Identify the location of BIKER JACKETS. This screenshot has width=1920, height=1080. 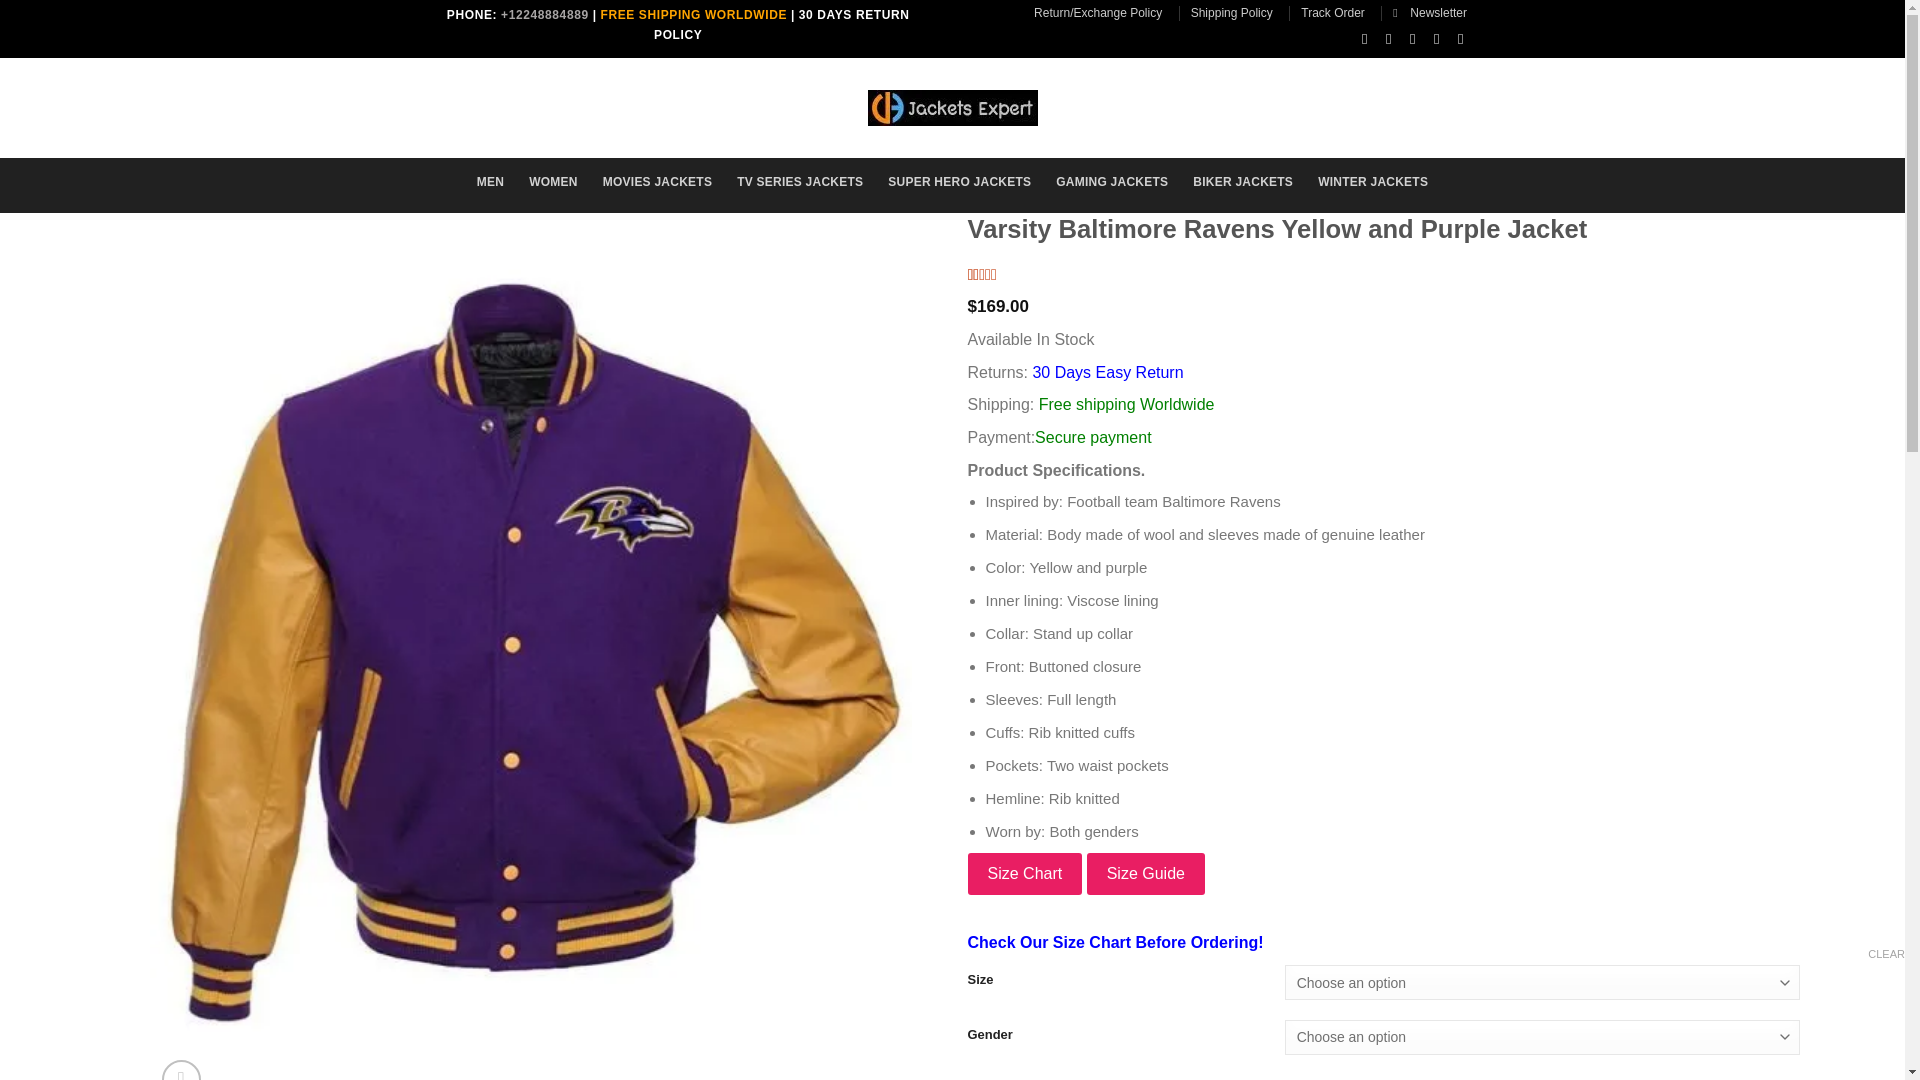
(1242, 182).